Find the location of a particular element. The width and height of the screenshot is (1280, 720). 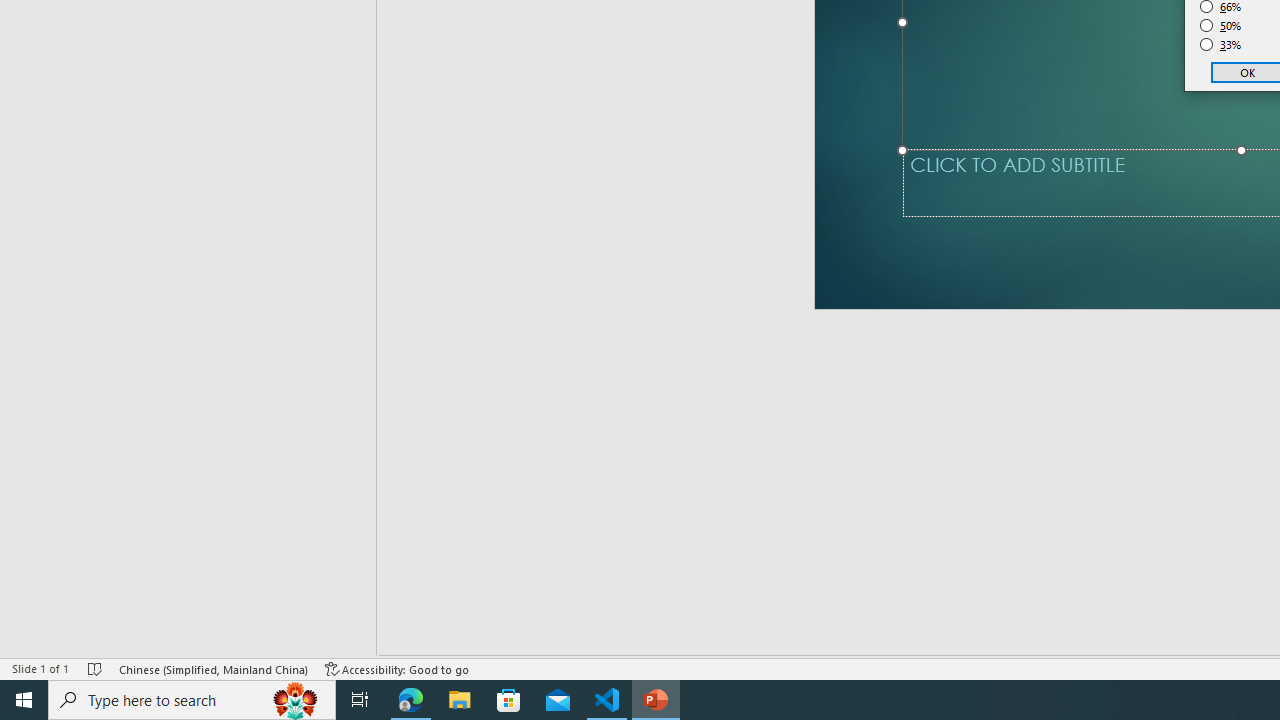

Microsoft Edge - 1 running window is located at coordinates (411, 700).